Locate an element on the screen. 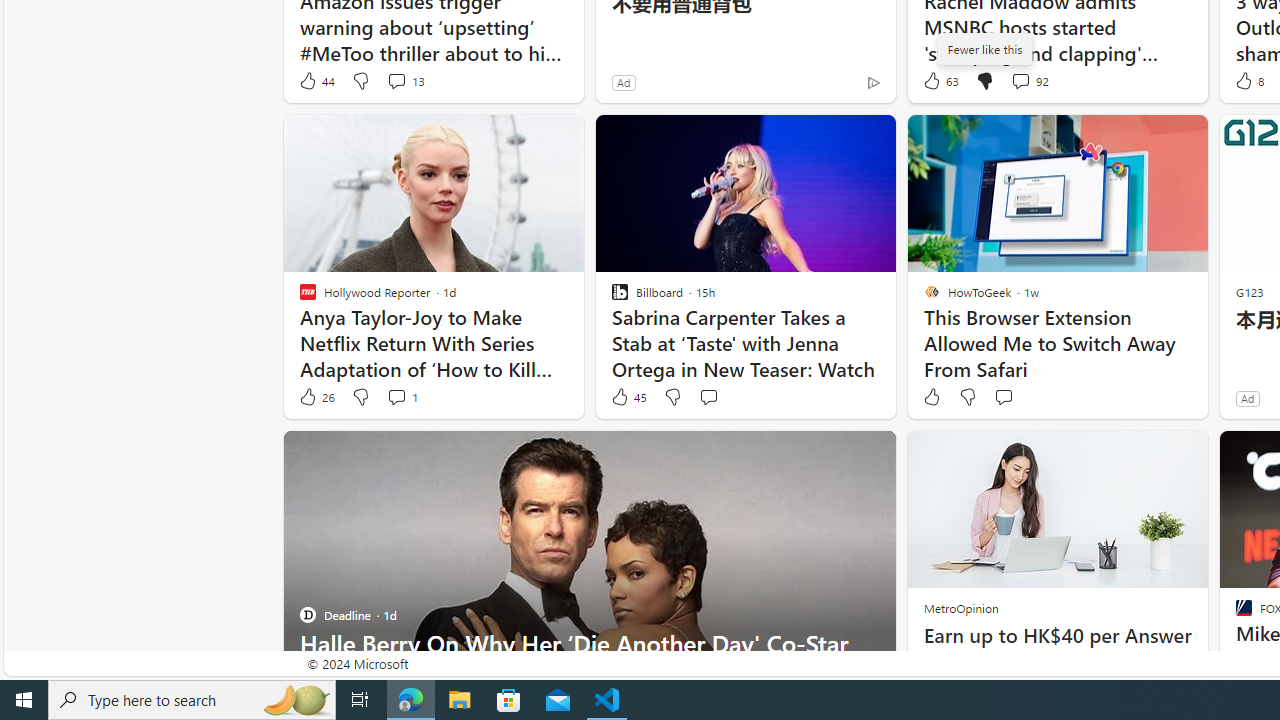 Image resolution: width=1280 pixels, height=720 pixels. Start the conversation is located at coordinates (1003, 397).